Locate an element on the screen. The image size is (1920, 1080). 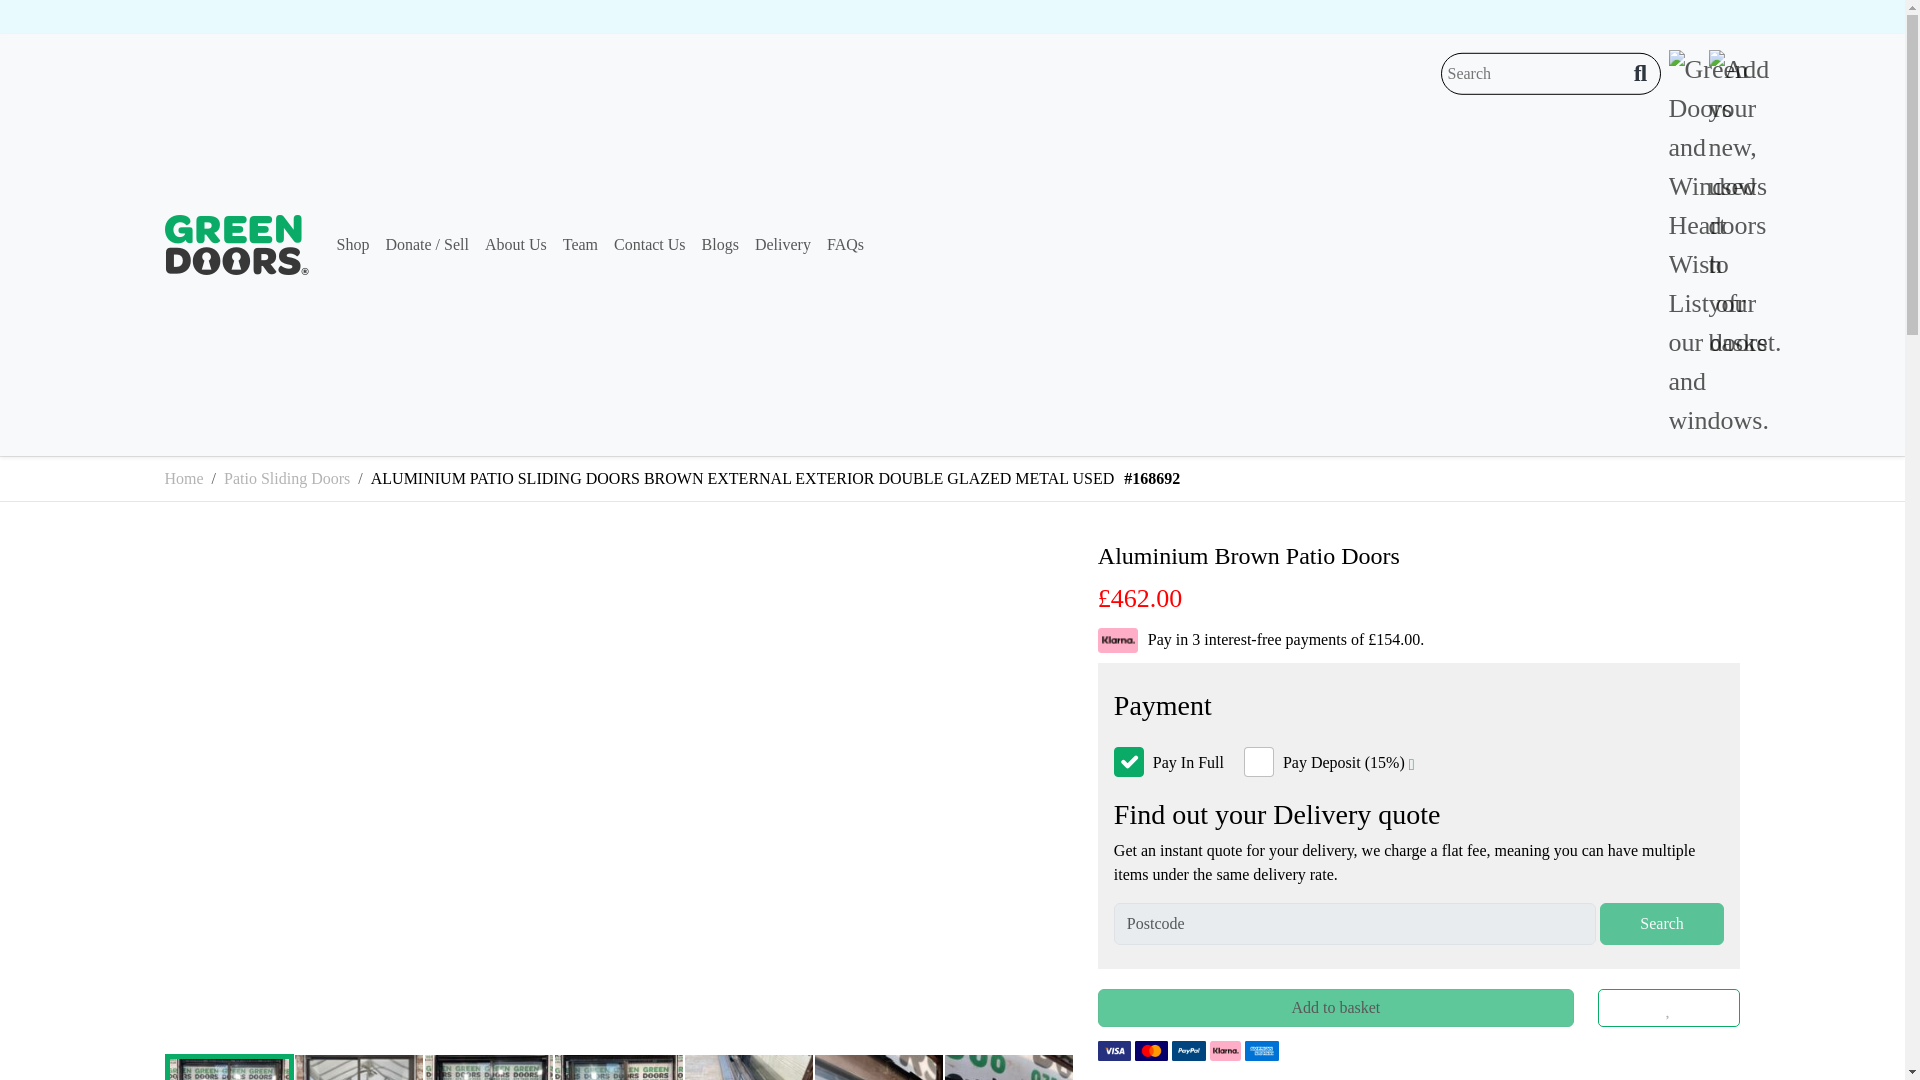
full is located at coordinates (1128, 762).